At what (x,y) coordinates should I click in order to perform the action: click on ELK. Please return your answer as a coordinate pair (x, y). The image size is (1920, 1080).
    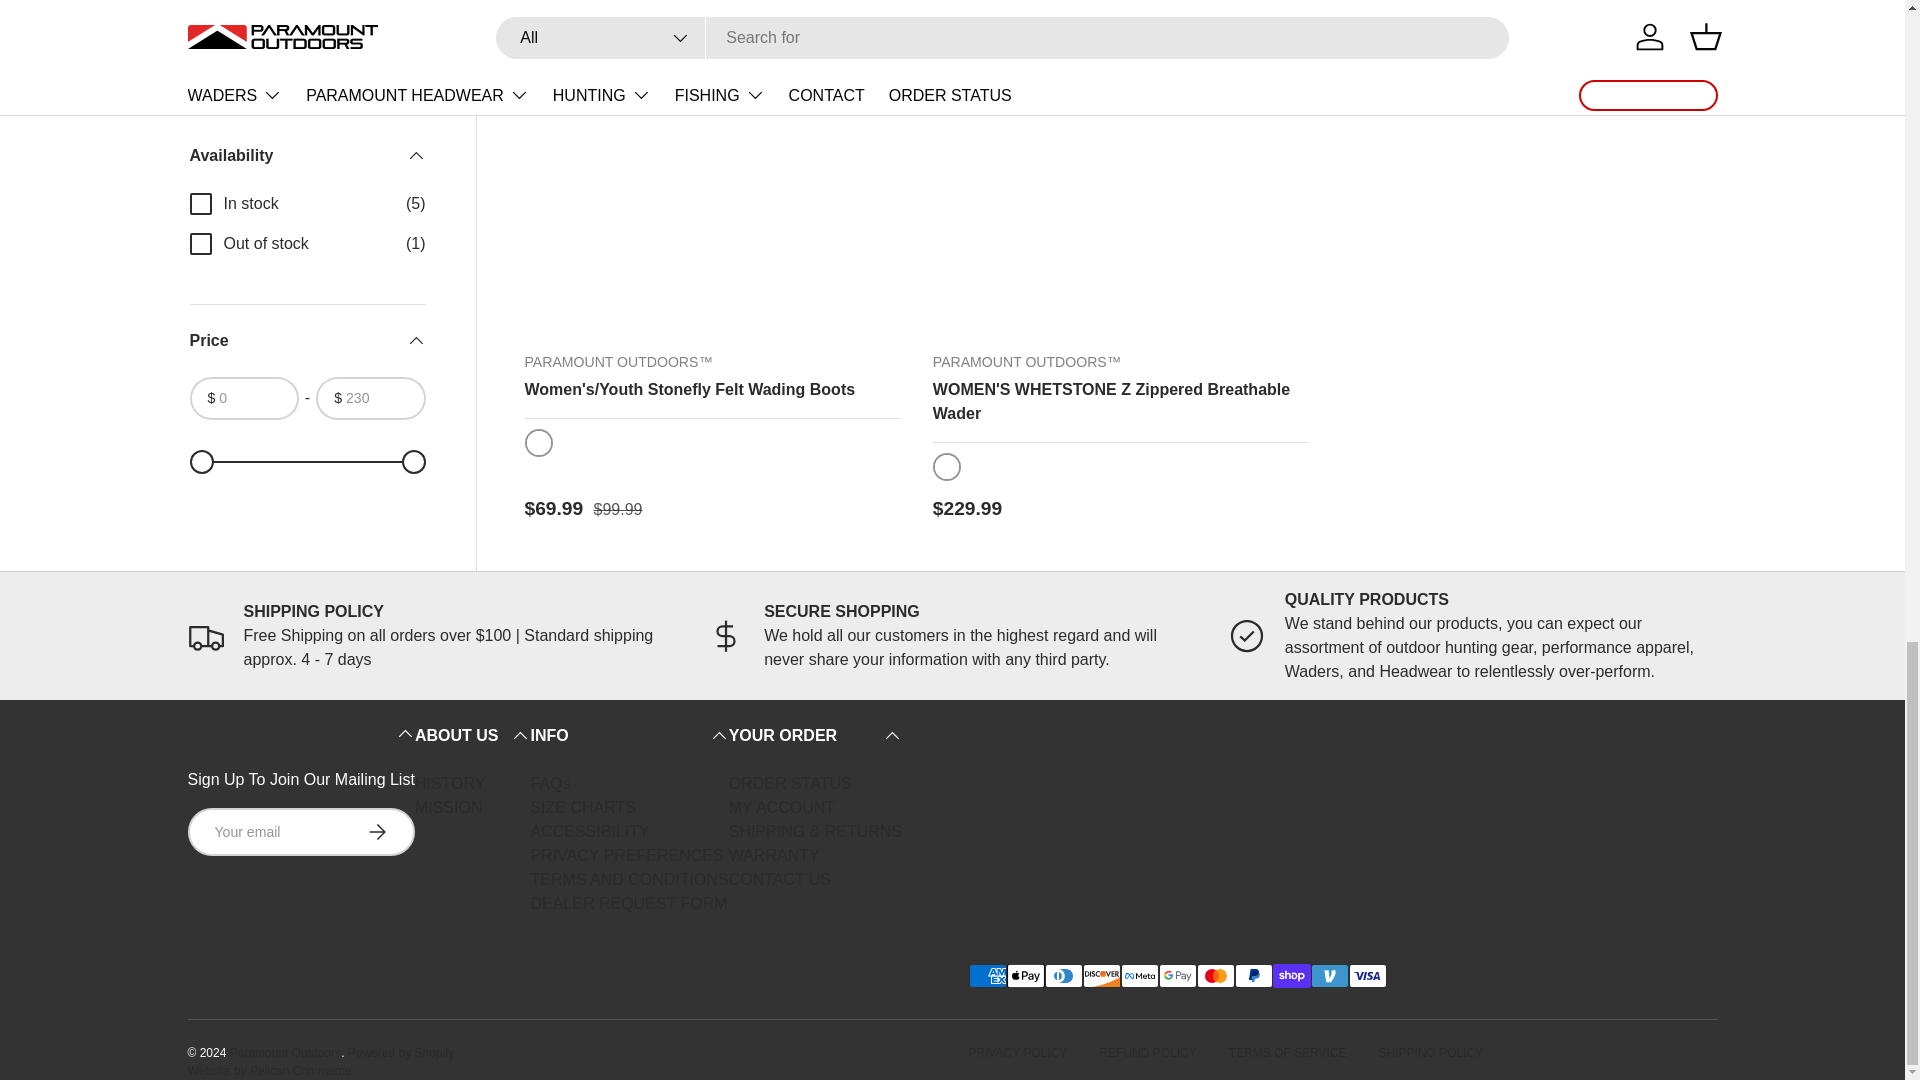
    Looking at the image, I should click on (946, 466).